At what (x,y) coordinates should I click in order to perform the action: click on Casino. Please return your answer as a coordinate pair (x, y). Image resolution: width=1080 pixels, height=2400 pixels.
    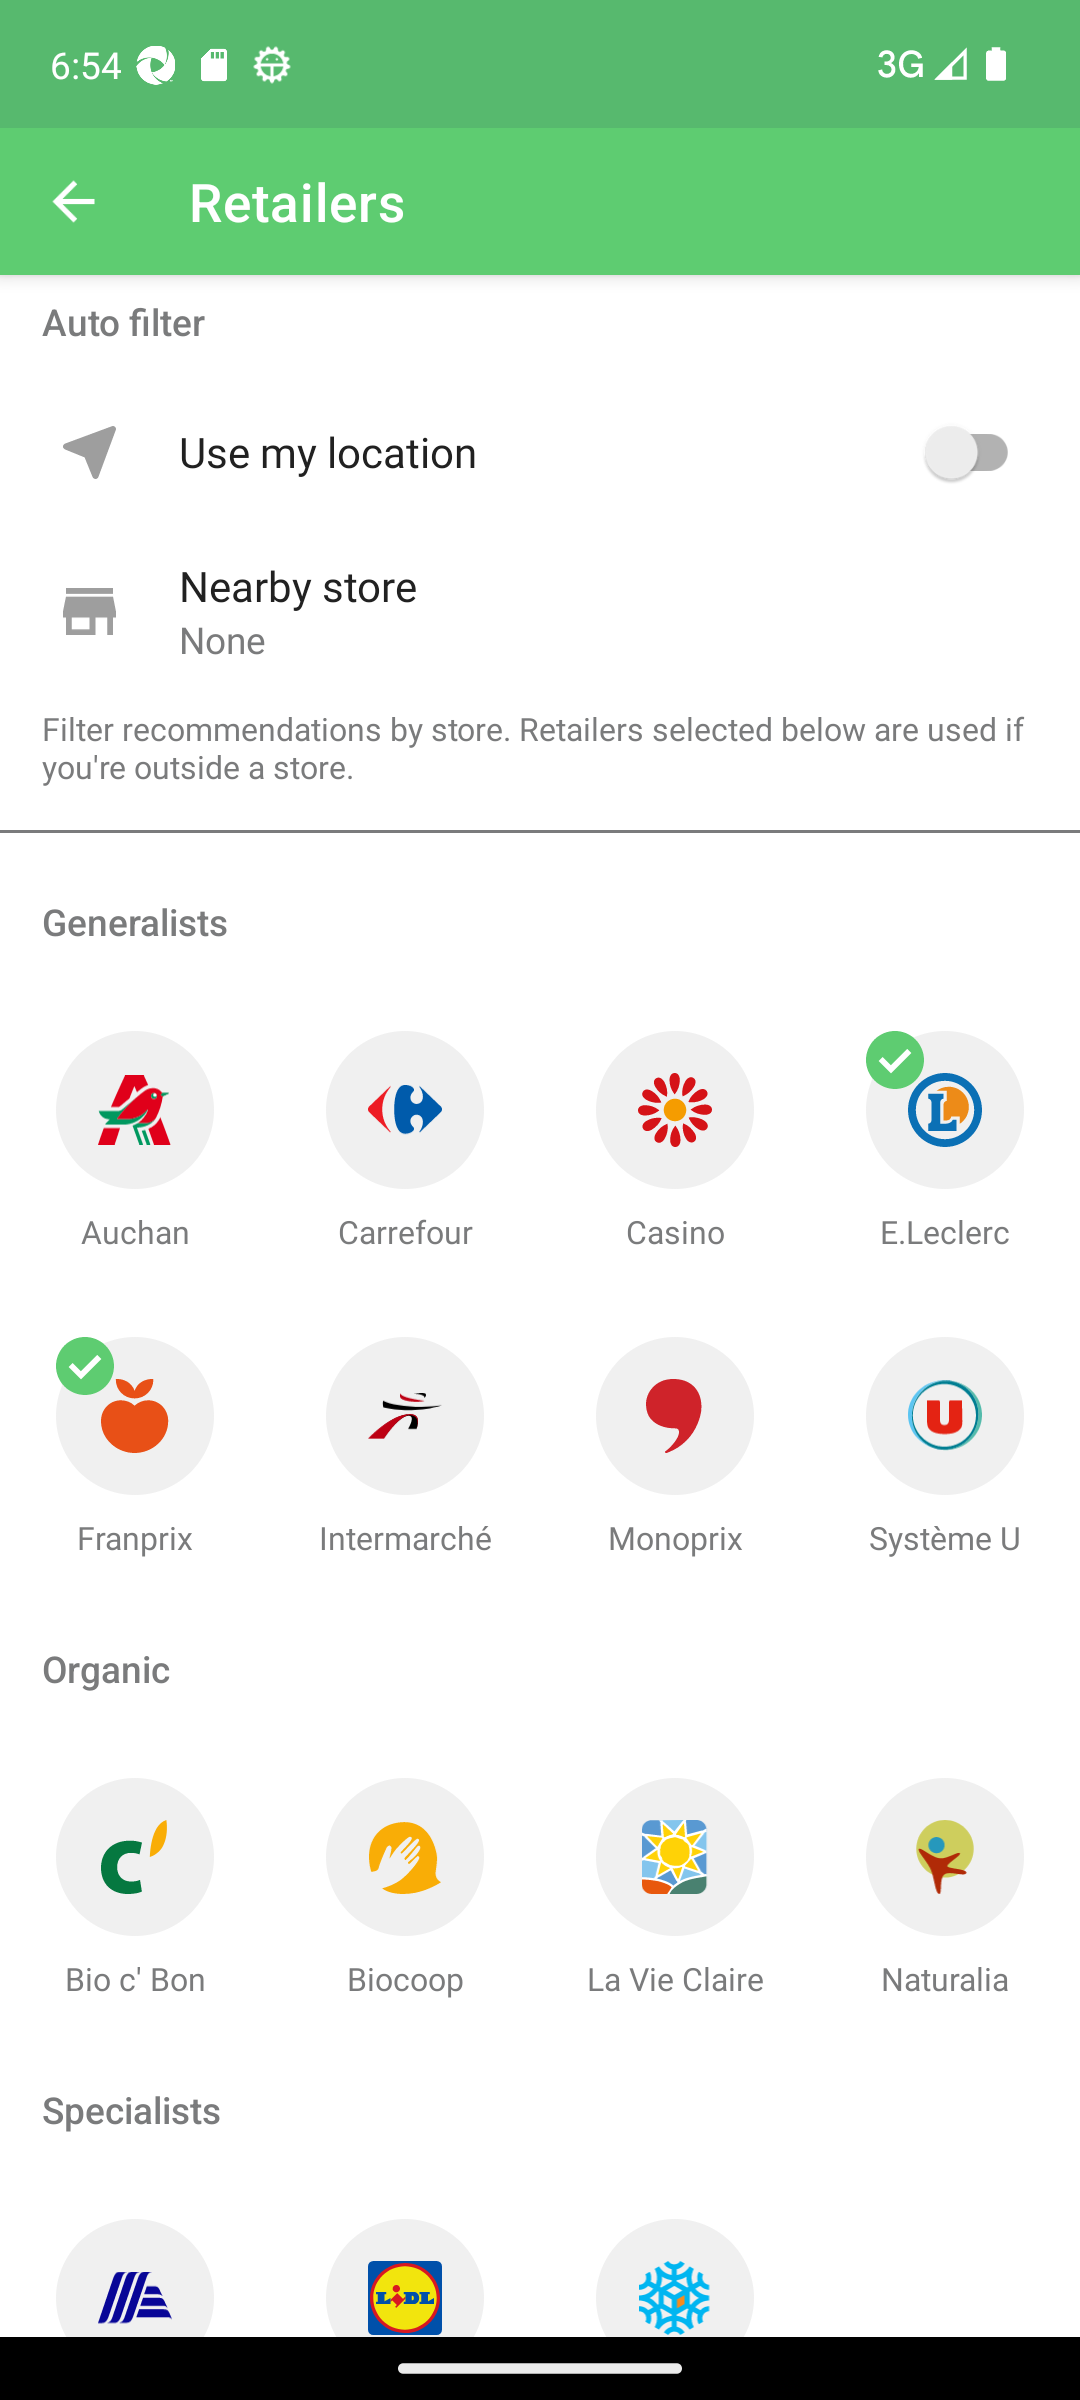
    Looking at the image, I should click on (675, 1142).